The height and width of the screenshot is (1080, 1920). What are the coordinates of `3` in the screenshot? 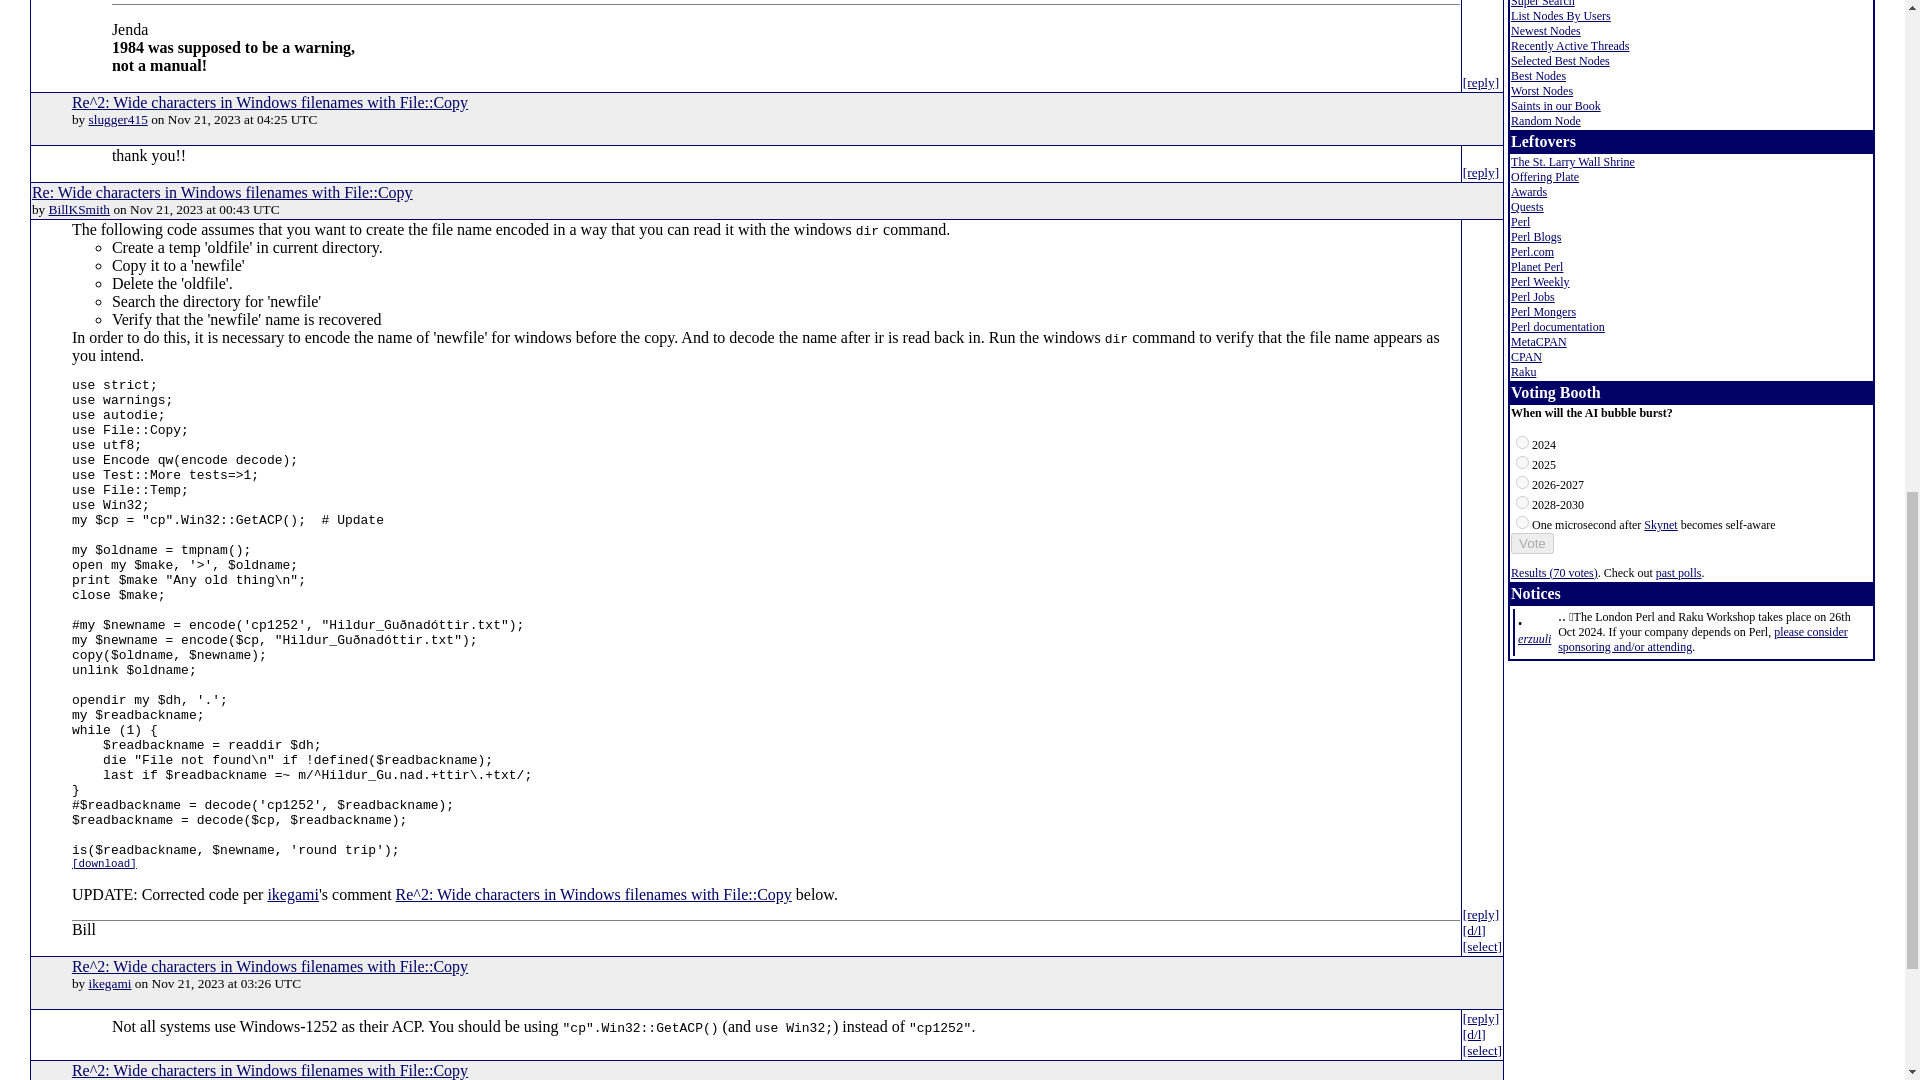 It's located at (1522, 502).